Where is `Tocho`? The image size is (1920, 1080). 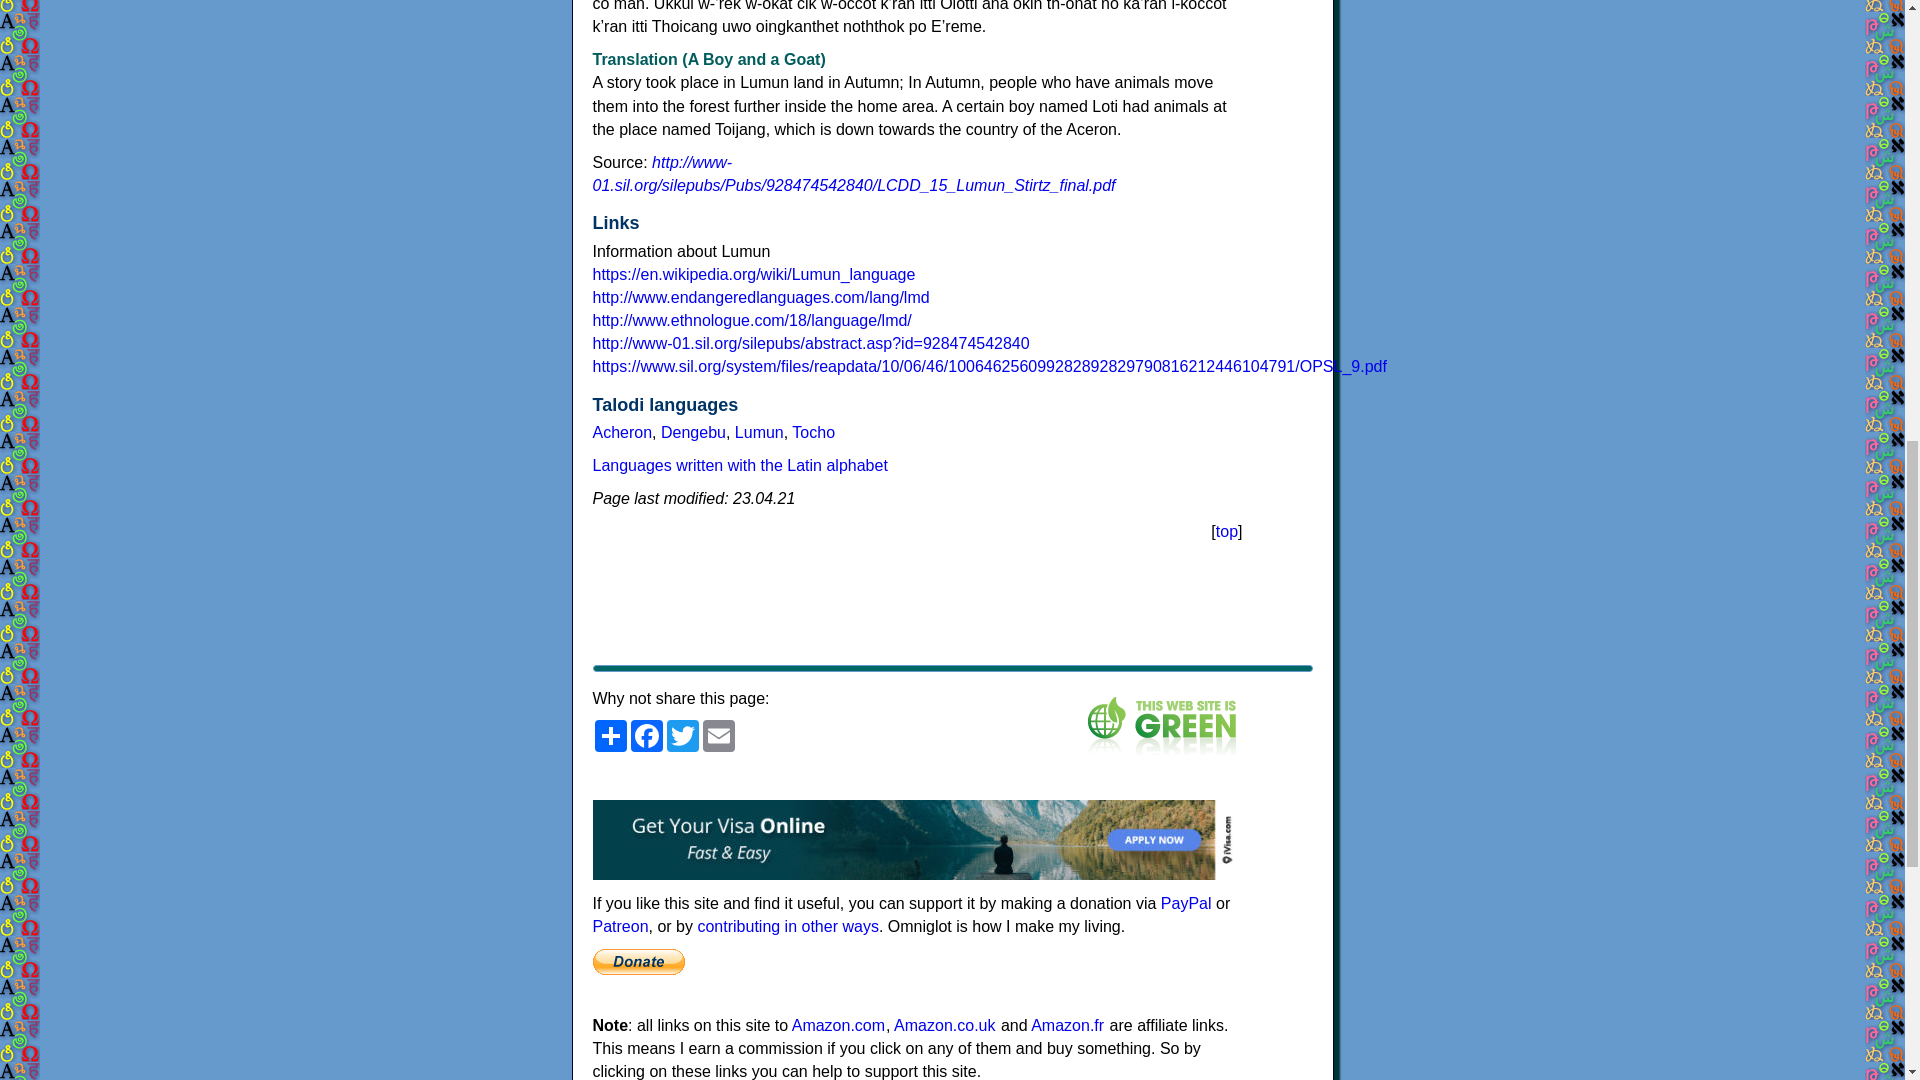 Tocho is located at coordinates (813, 432).